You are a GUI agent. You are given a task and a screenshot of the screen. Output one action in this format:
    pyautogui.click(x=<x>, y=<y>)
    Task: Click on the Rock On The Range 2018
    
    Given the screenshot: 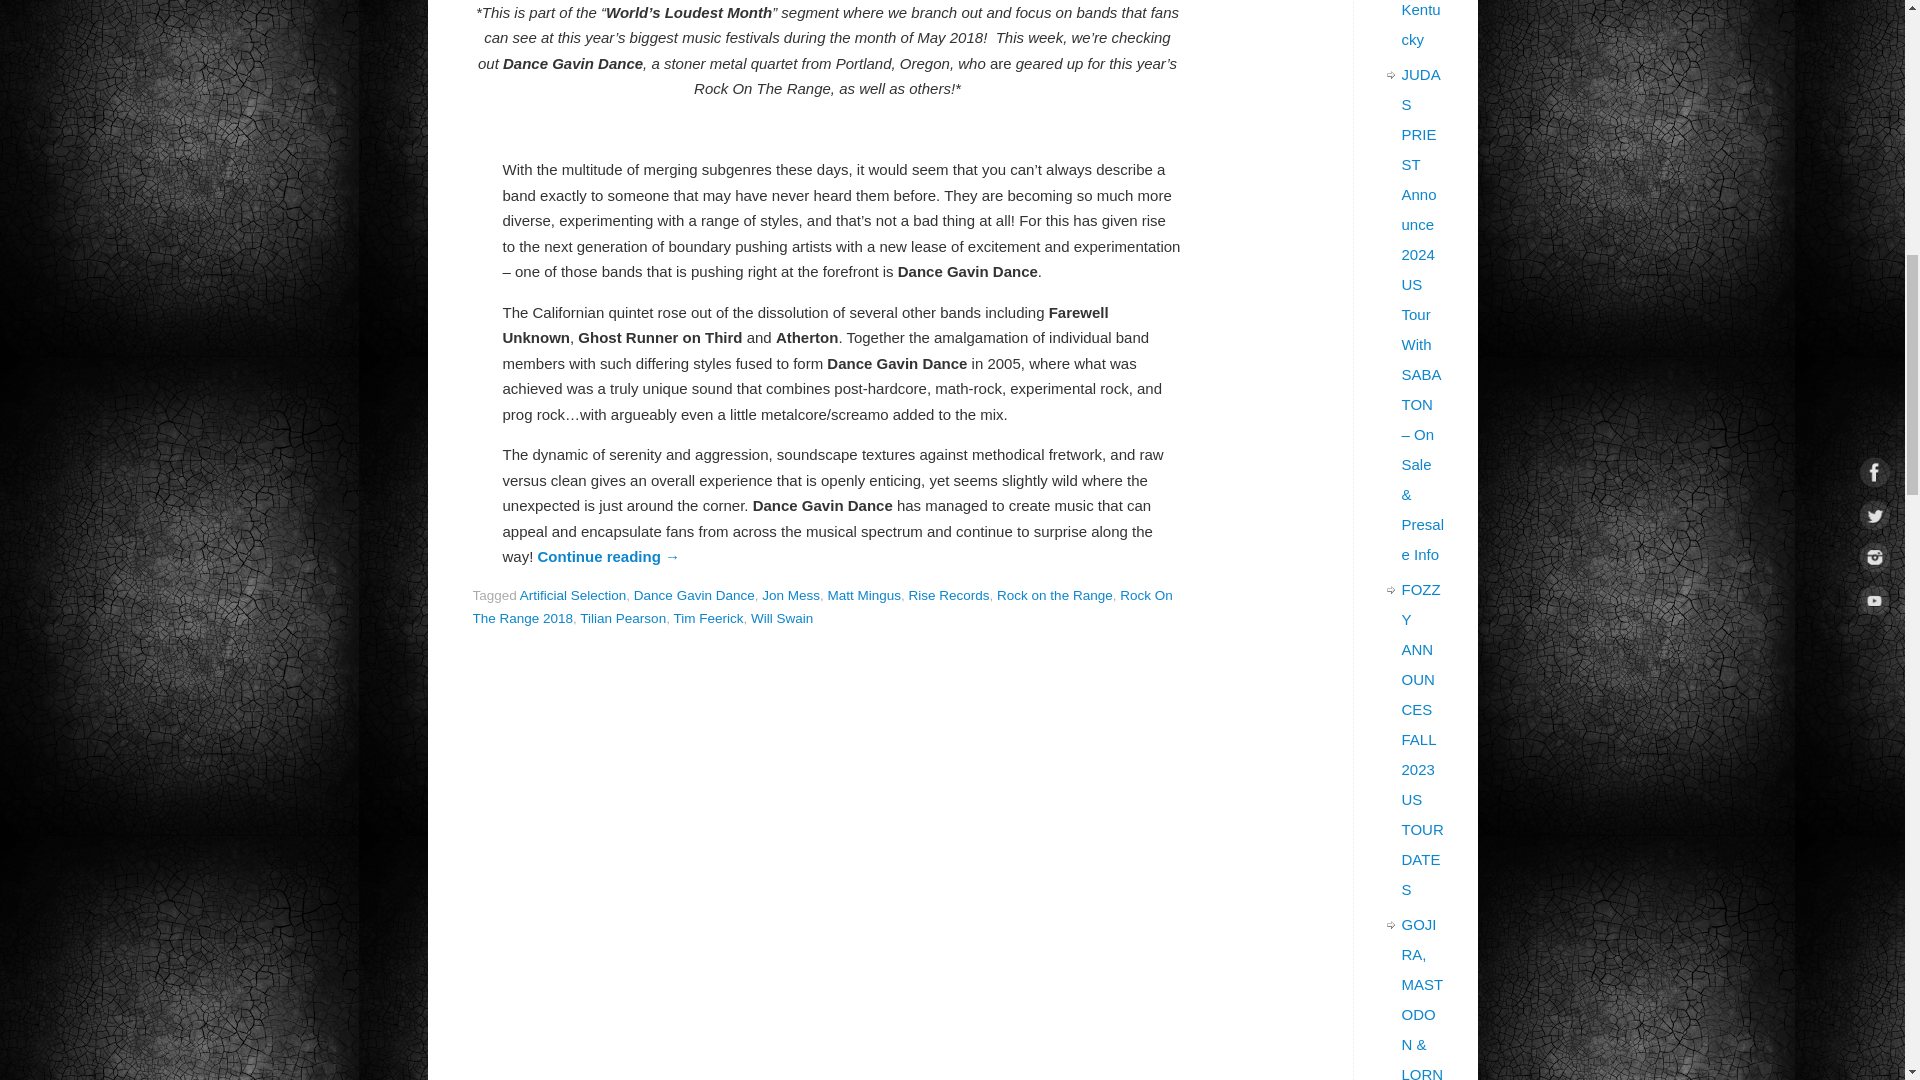 What is the action you would take?
    pyautogui.click(x=822, y=606)
    